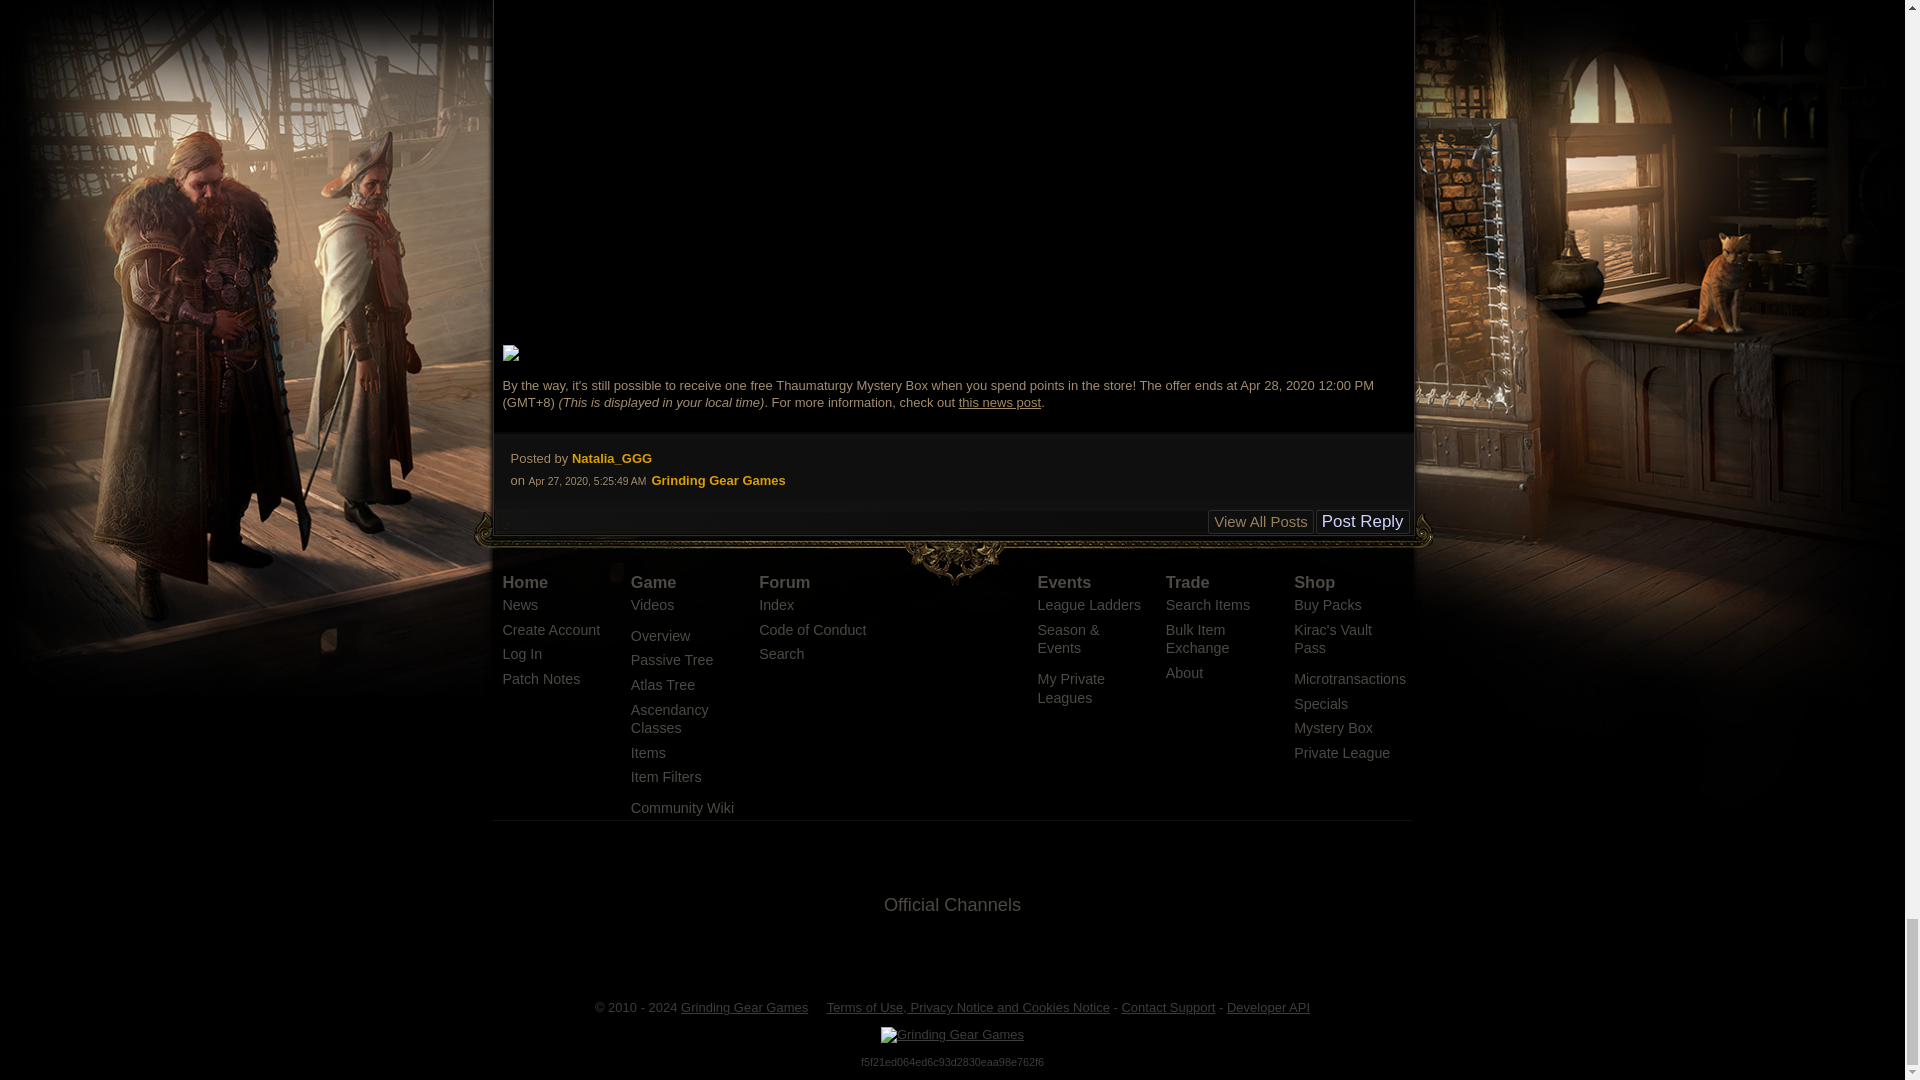  What do you see at coordinates (877, 952) in the screenshot?
I see `Twitter` at bounding box center [877, 952].